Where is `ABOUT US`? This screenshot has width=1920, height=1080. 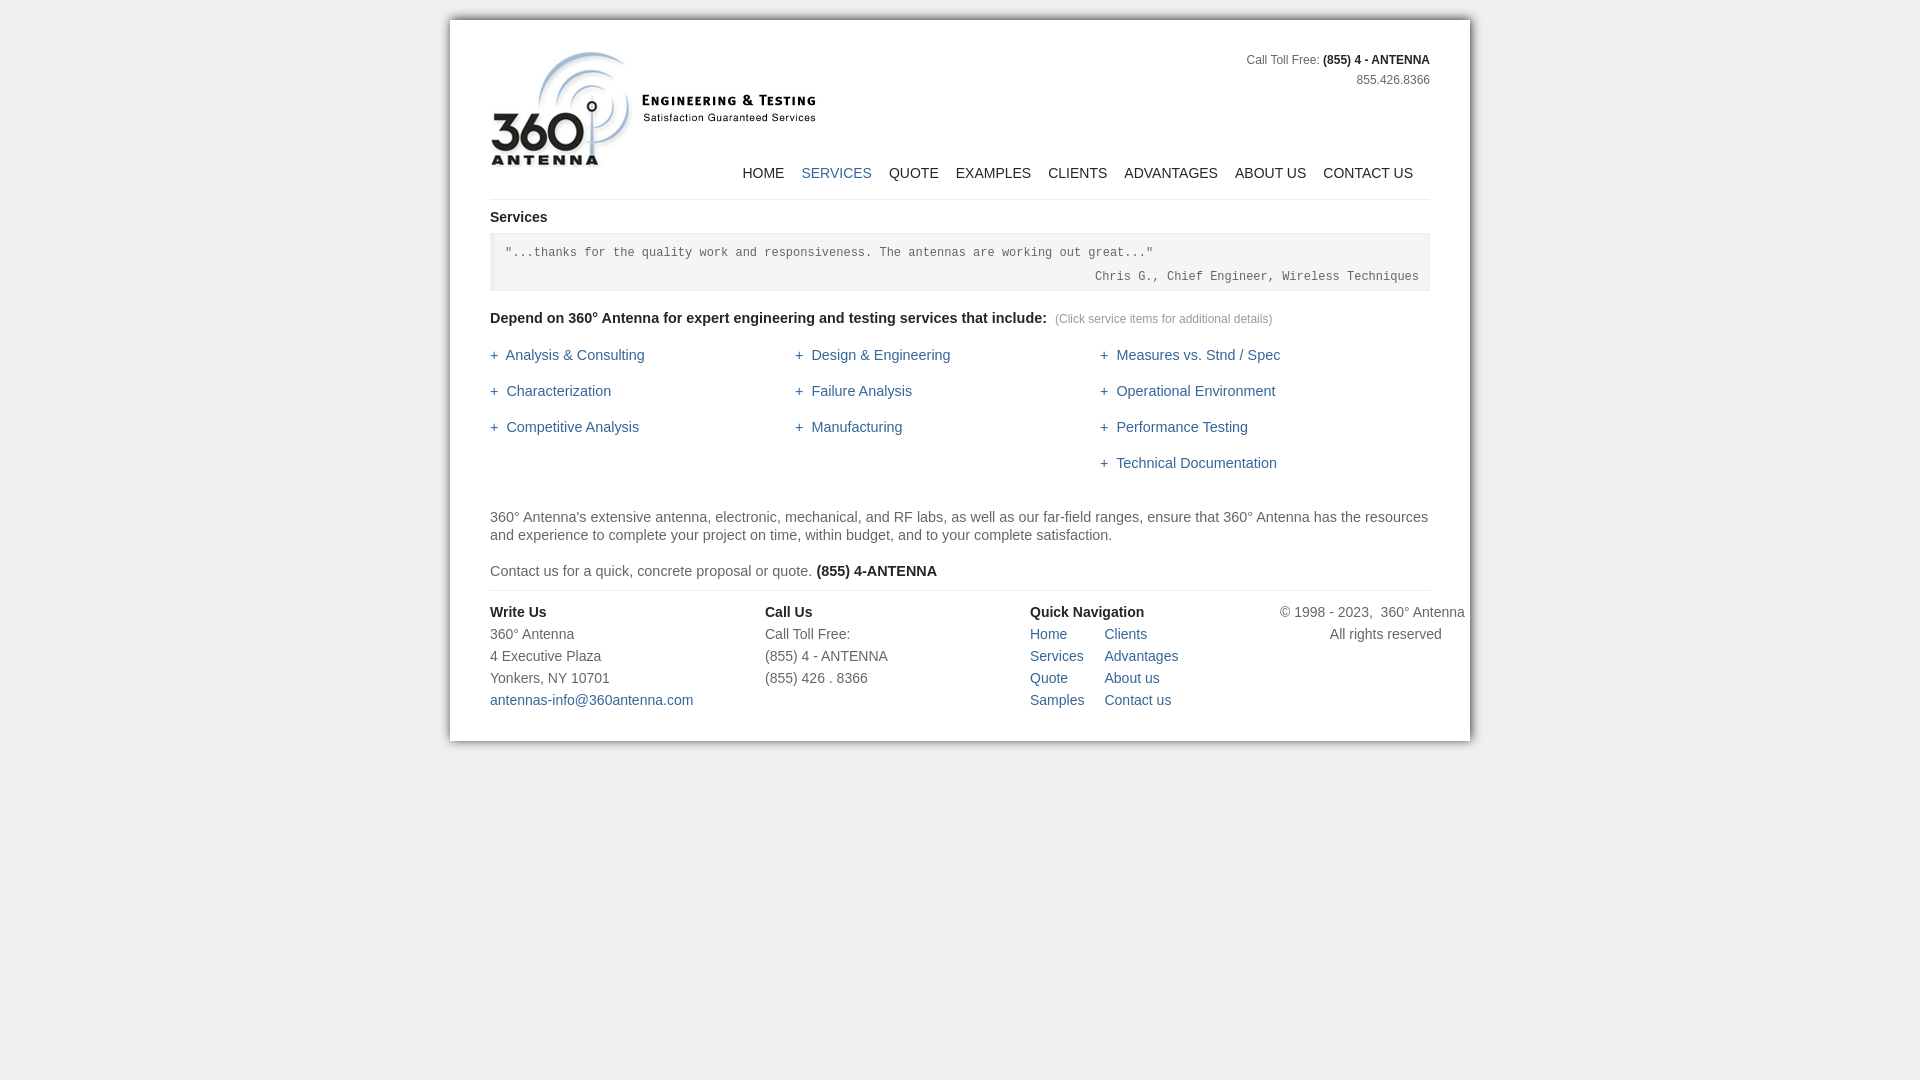
ABOUT US is located at coordinates (1279, 174).